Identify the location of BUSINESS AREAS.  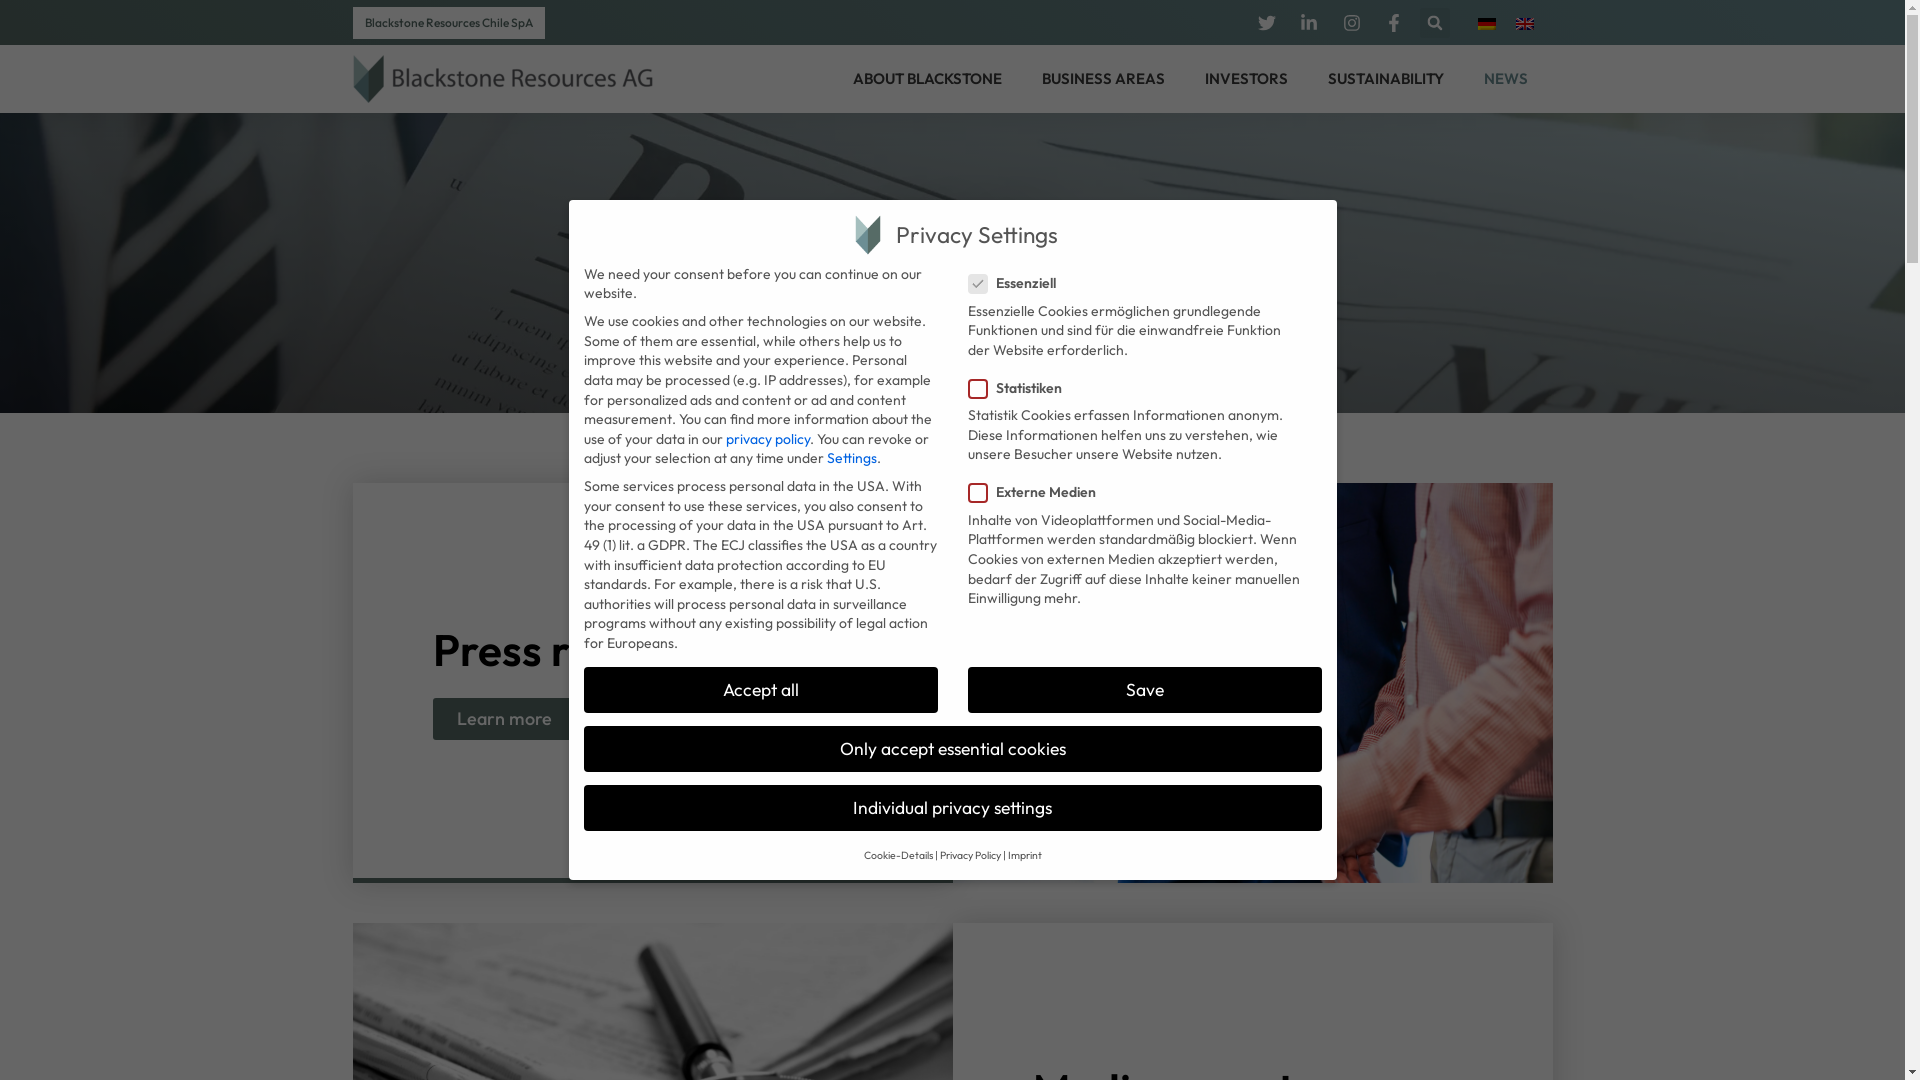
(1108, 80).